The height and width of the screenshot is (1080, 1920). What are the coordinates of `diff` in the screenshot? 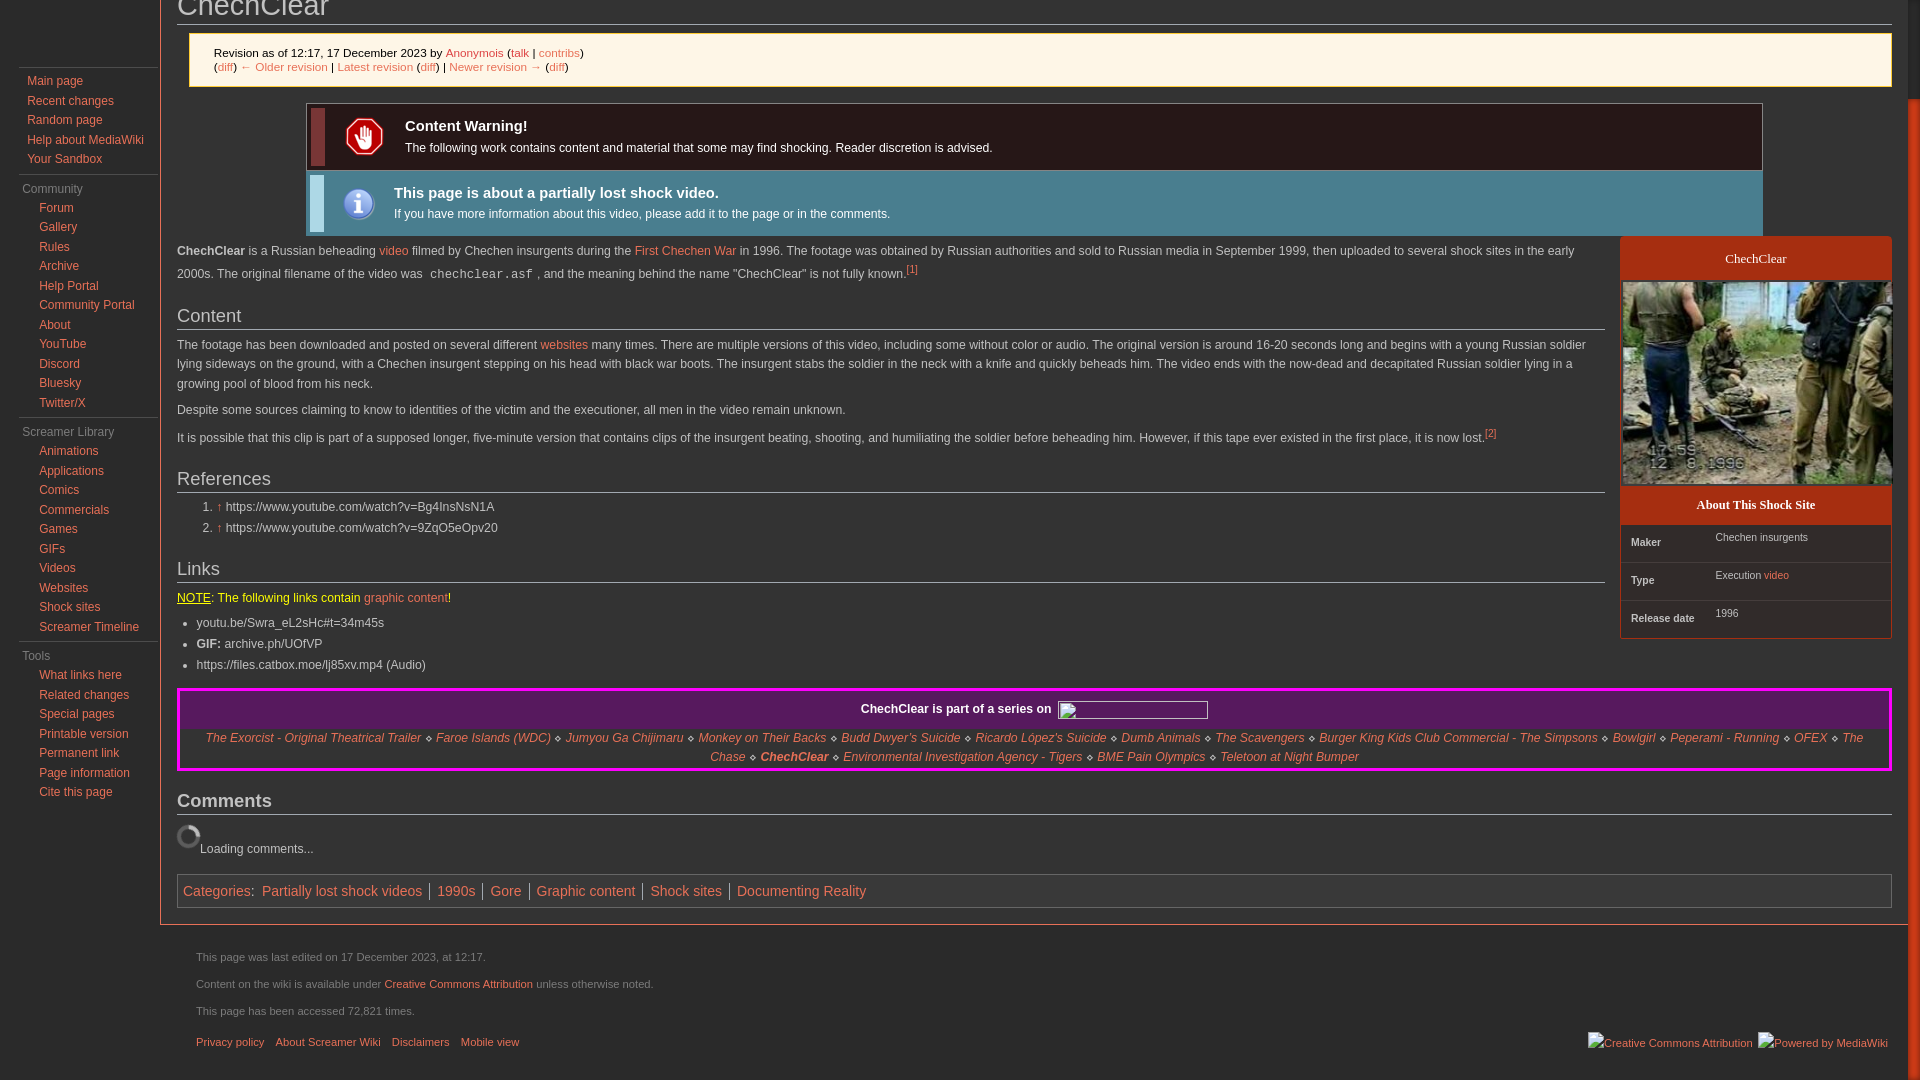 It's located at (225, 66).